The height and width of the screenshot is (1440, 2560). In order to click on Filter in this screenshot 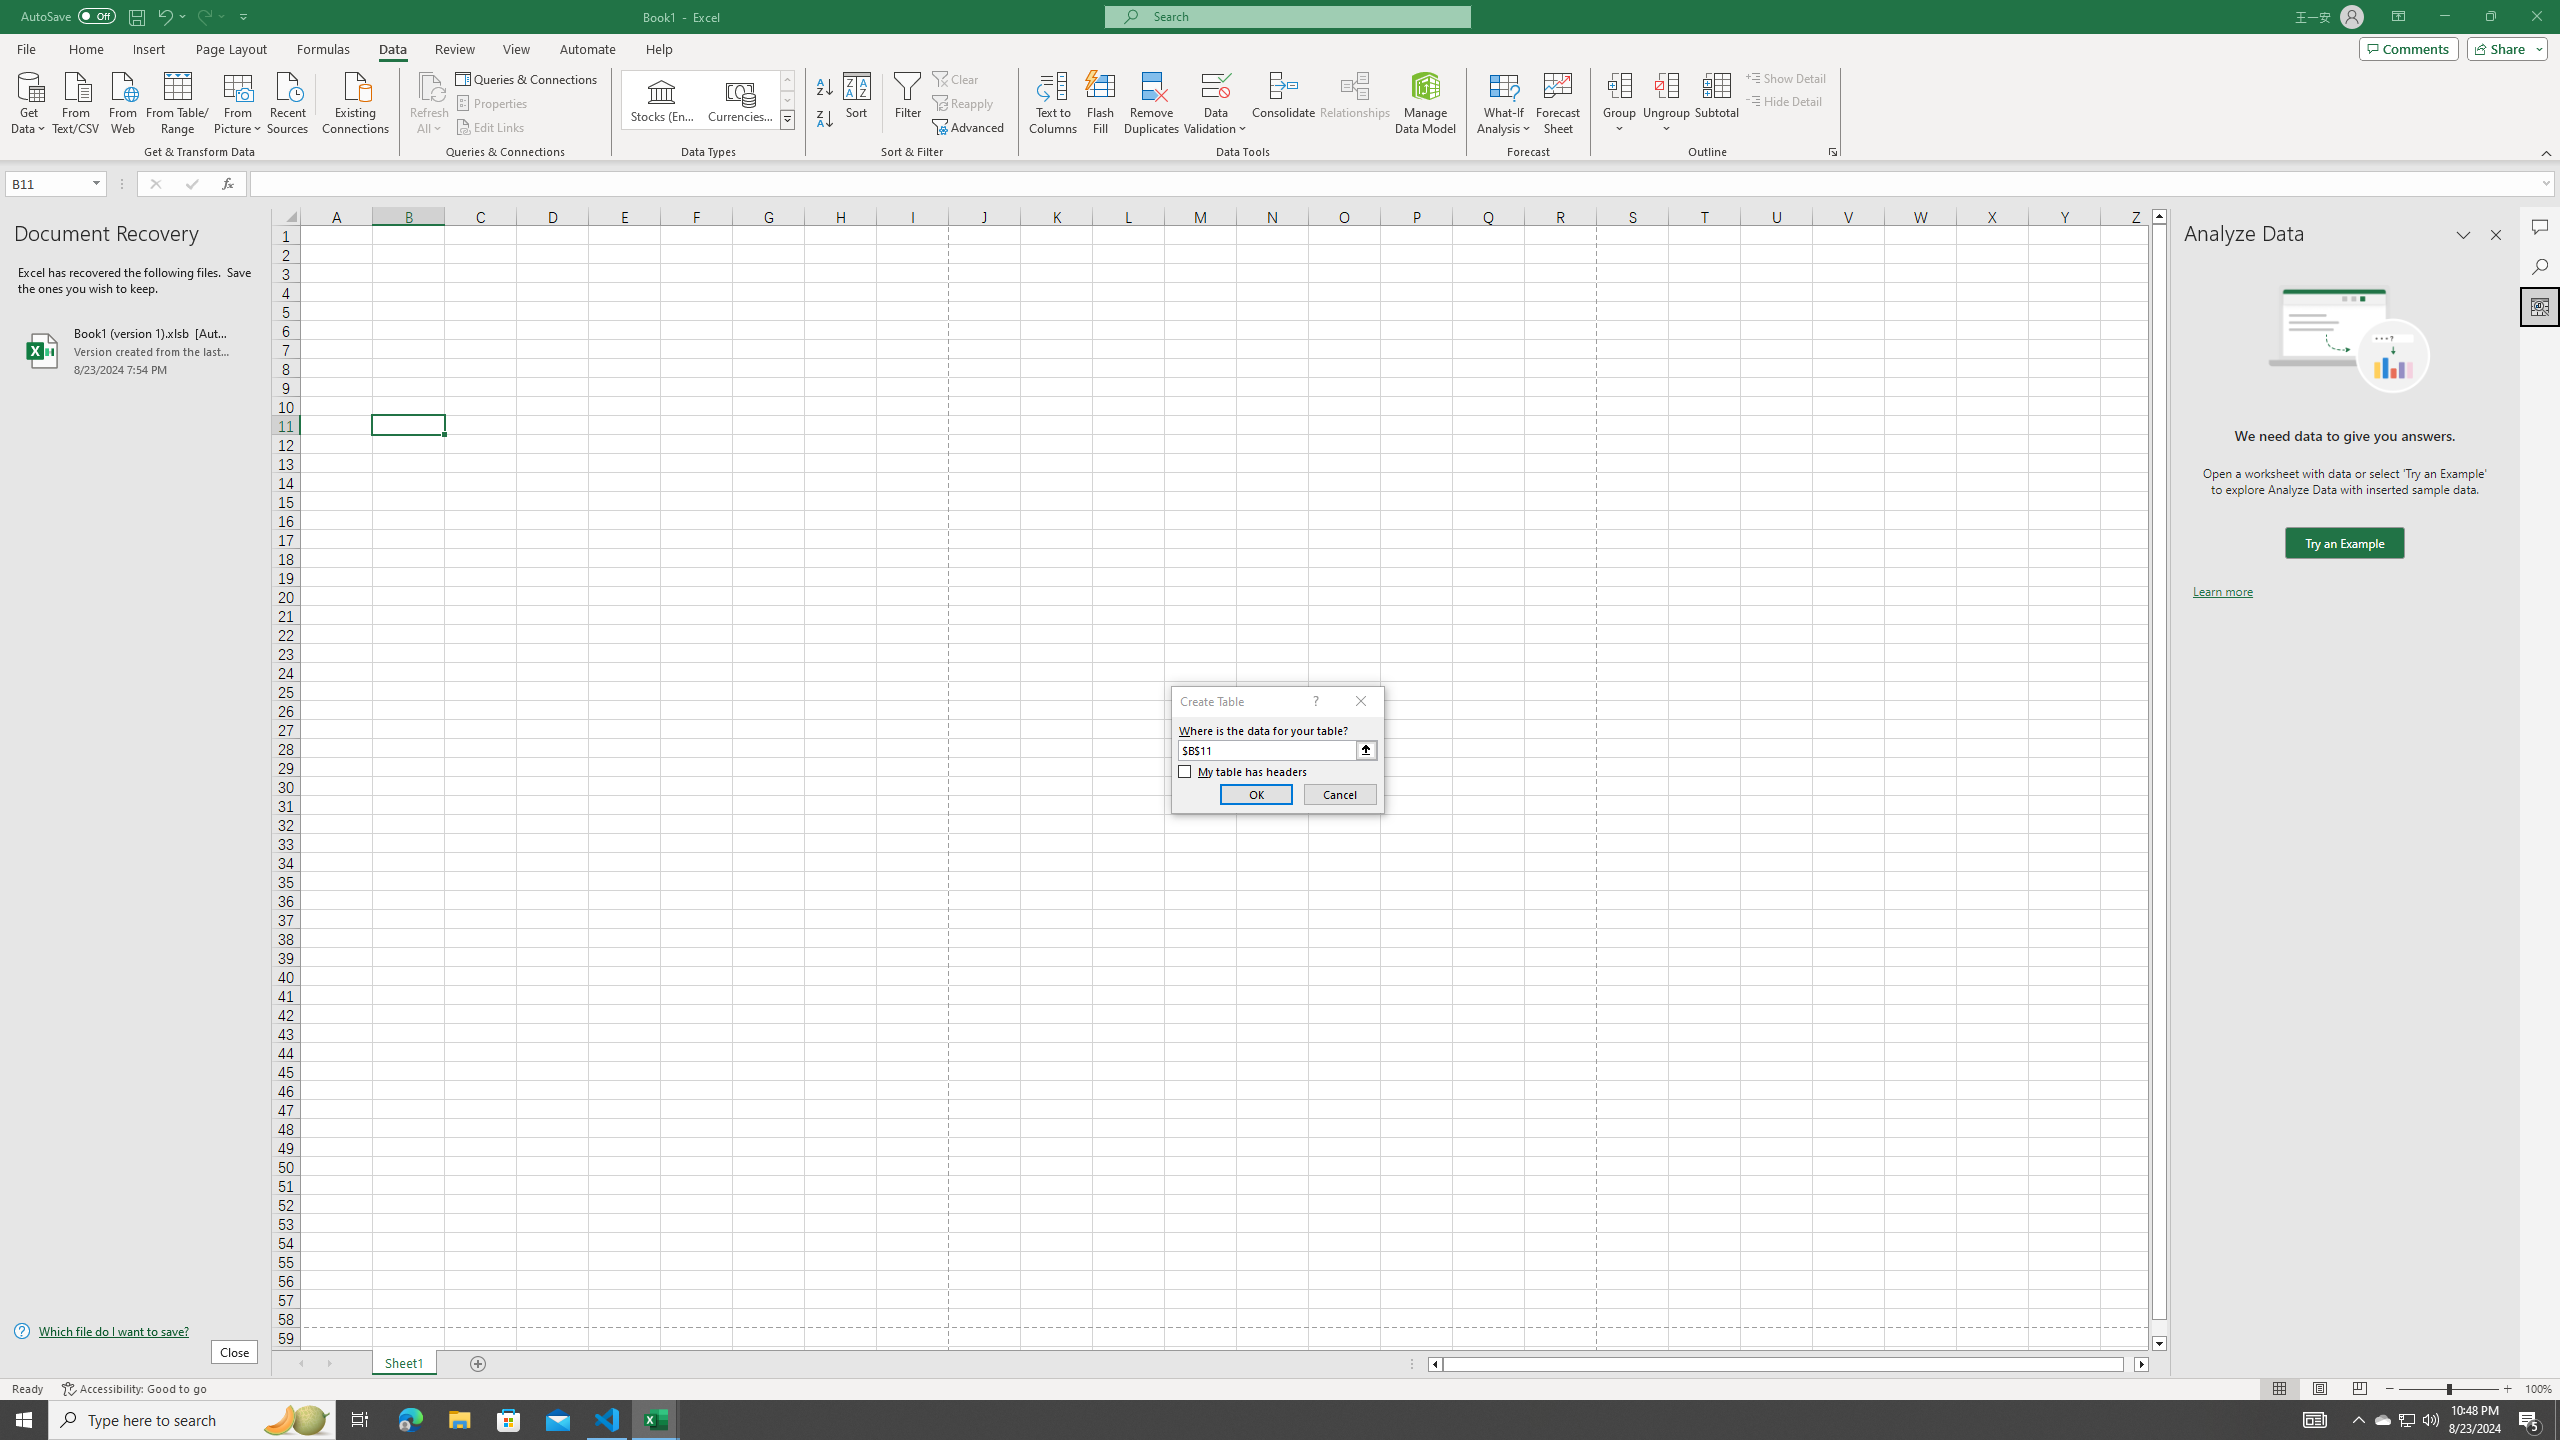, I will do `click(907, 103)`.